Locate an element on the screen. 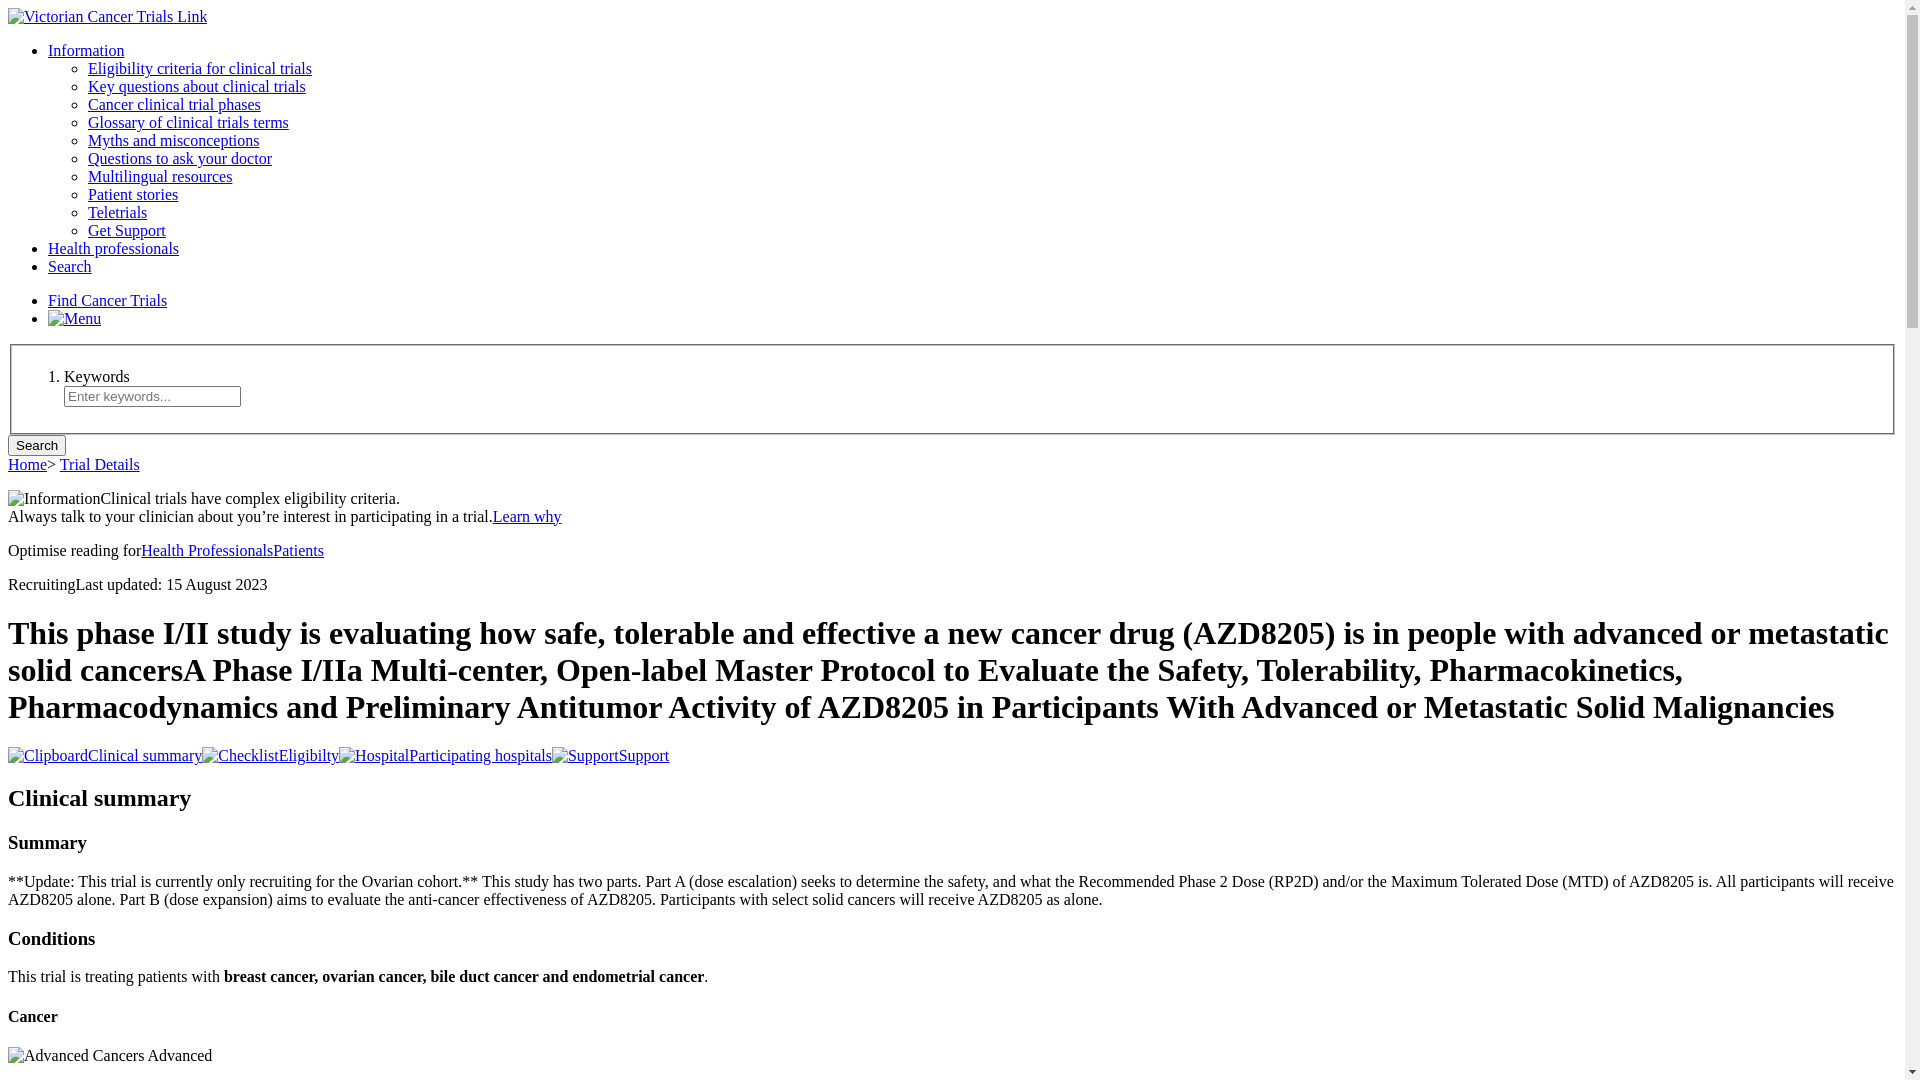 Image resolution: width=1920 pixels, height=1080 pixels. Teletrials is located at coordinates (118, 212).